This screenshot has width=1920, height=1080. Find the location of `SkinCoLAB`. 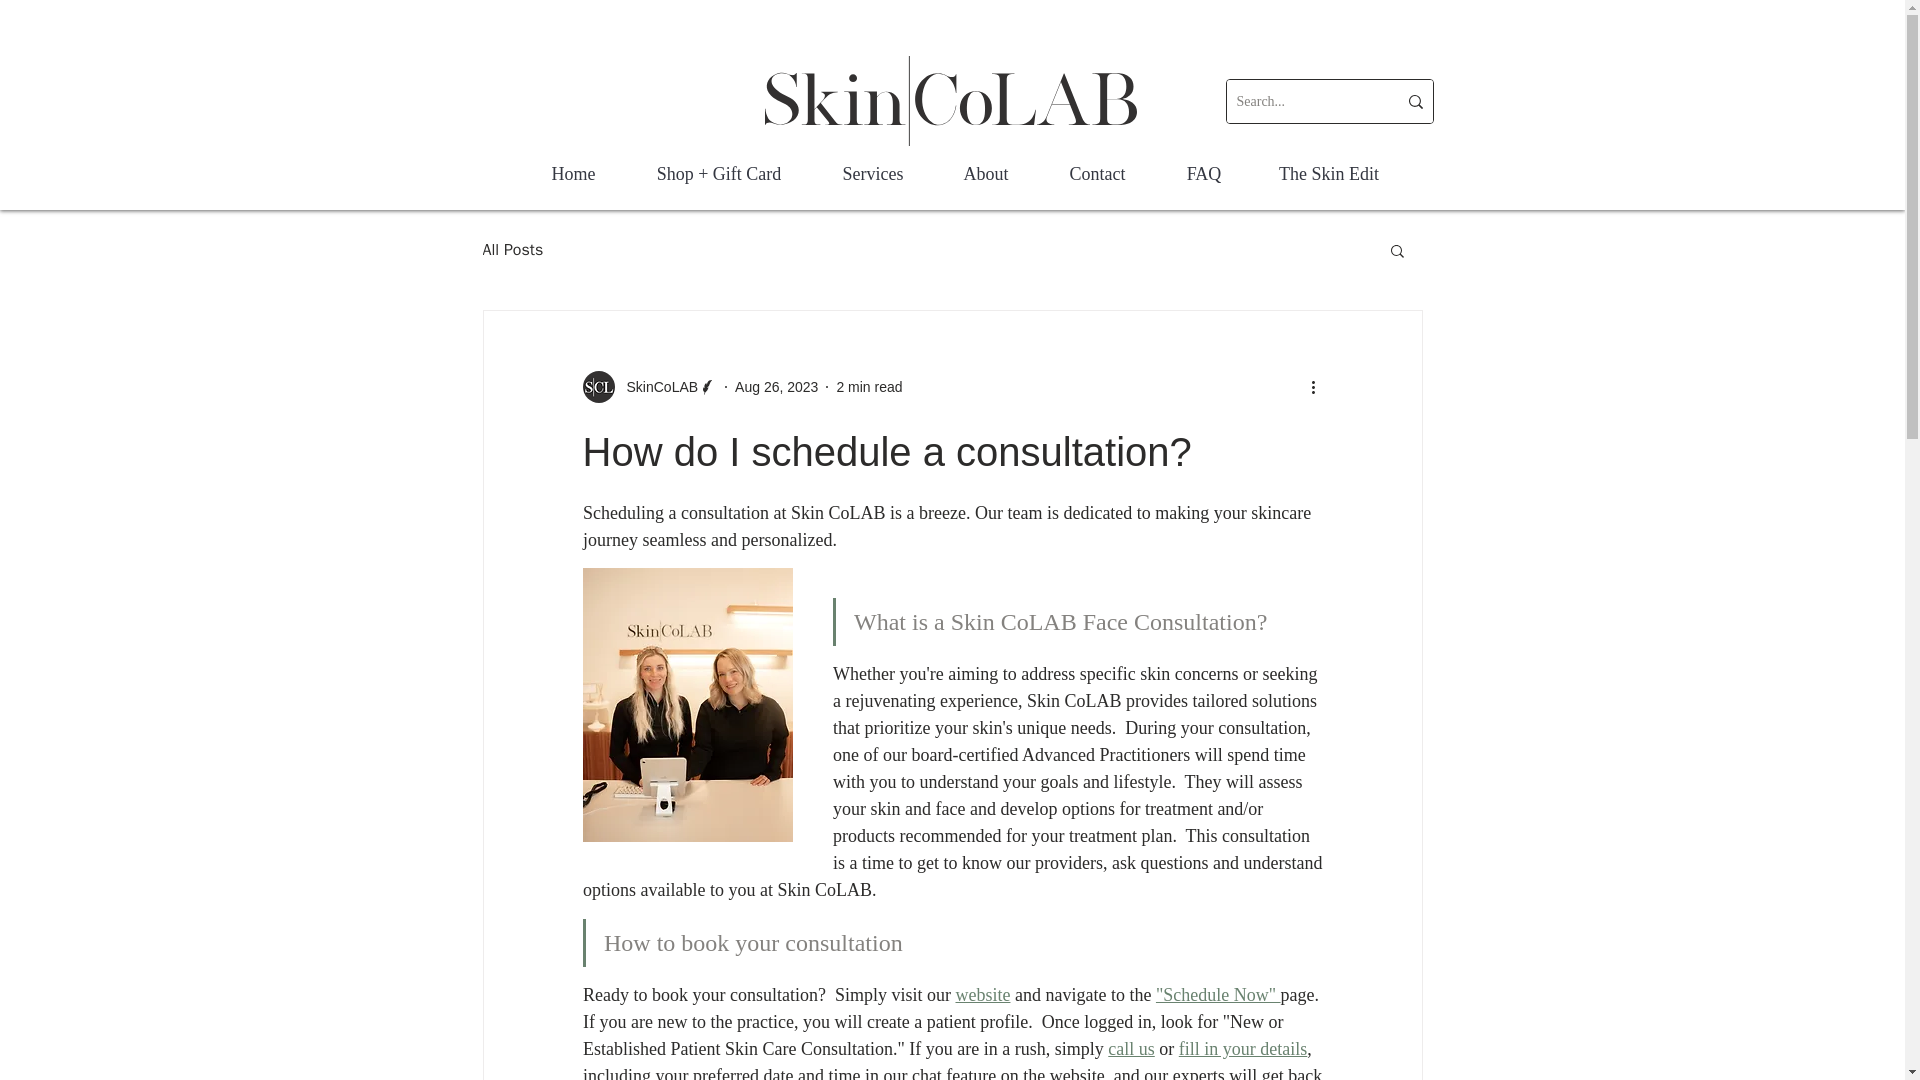

SkinCoLAB is located at coordinates (648, 386).